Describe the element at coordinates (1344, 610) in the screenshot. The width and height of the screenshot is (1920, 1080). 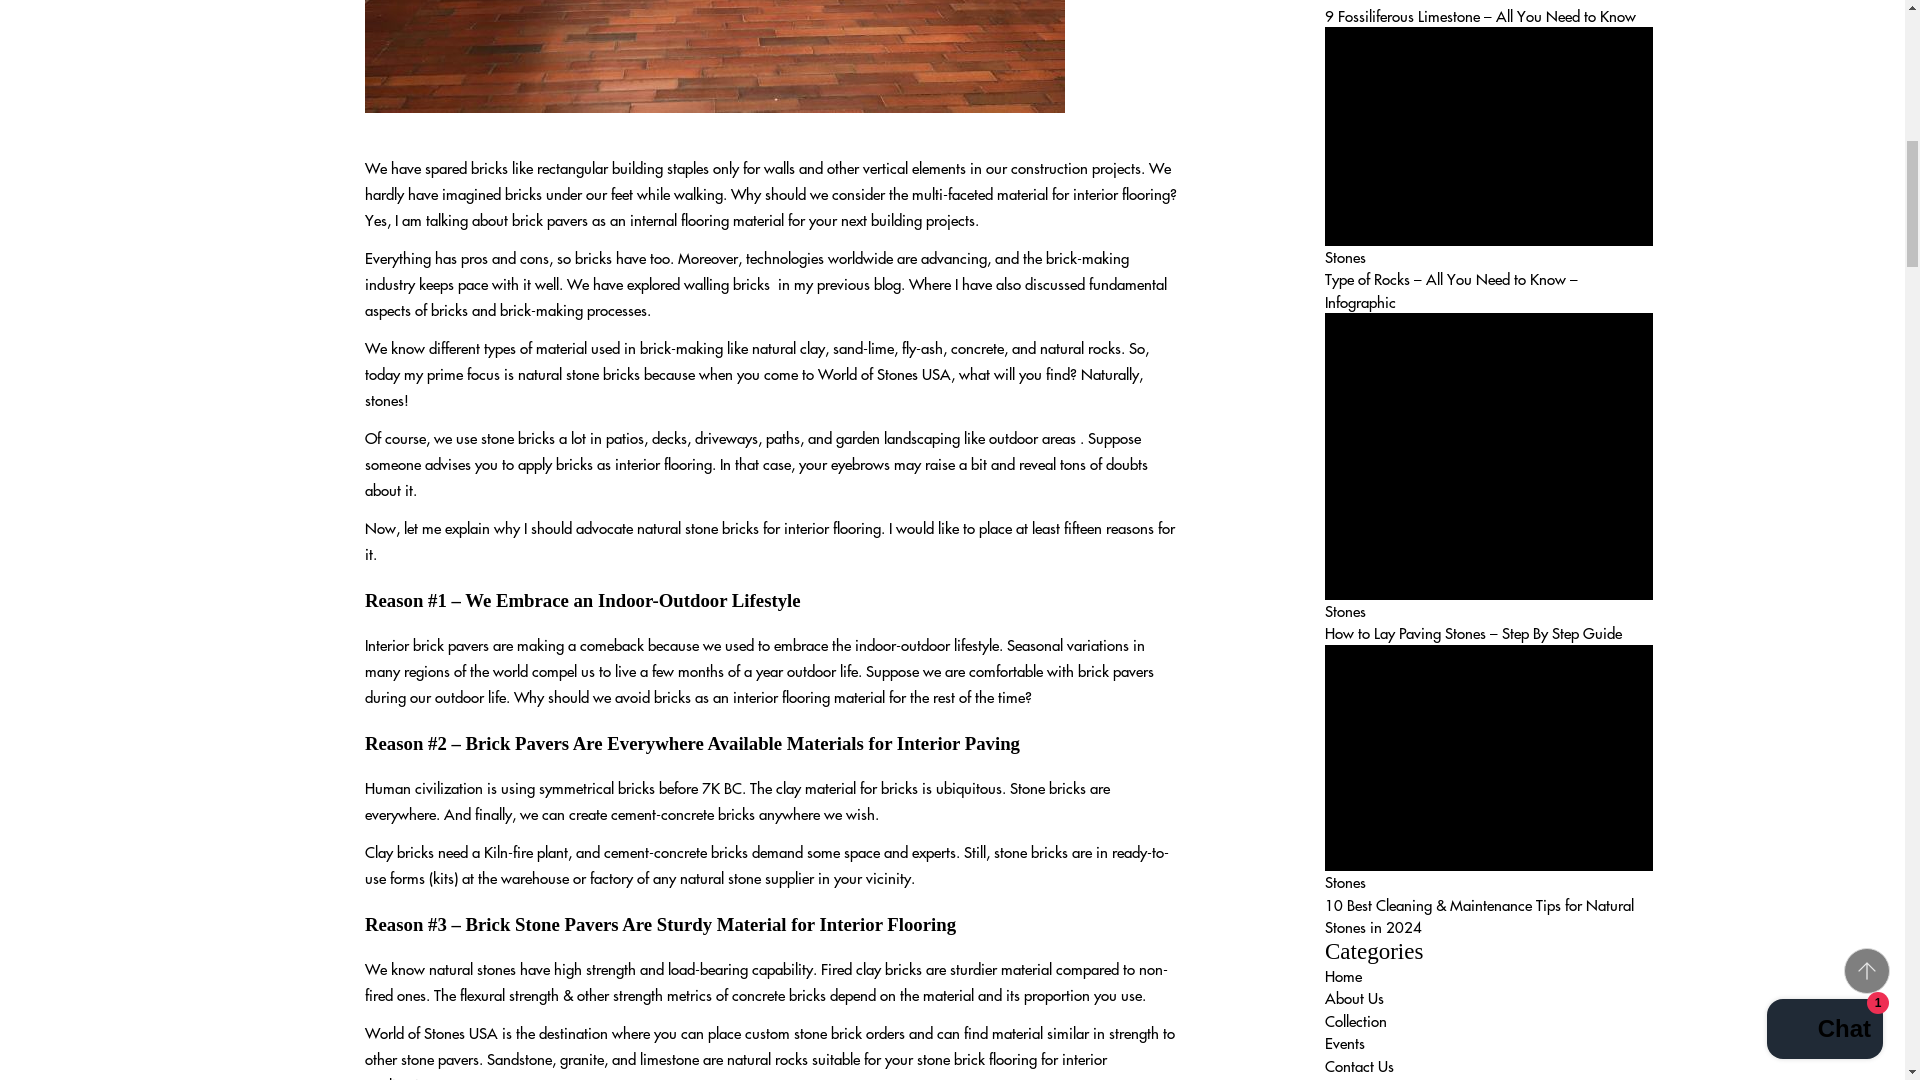
I see `Stones` at that location.